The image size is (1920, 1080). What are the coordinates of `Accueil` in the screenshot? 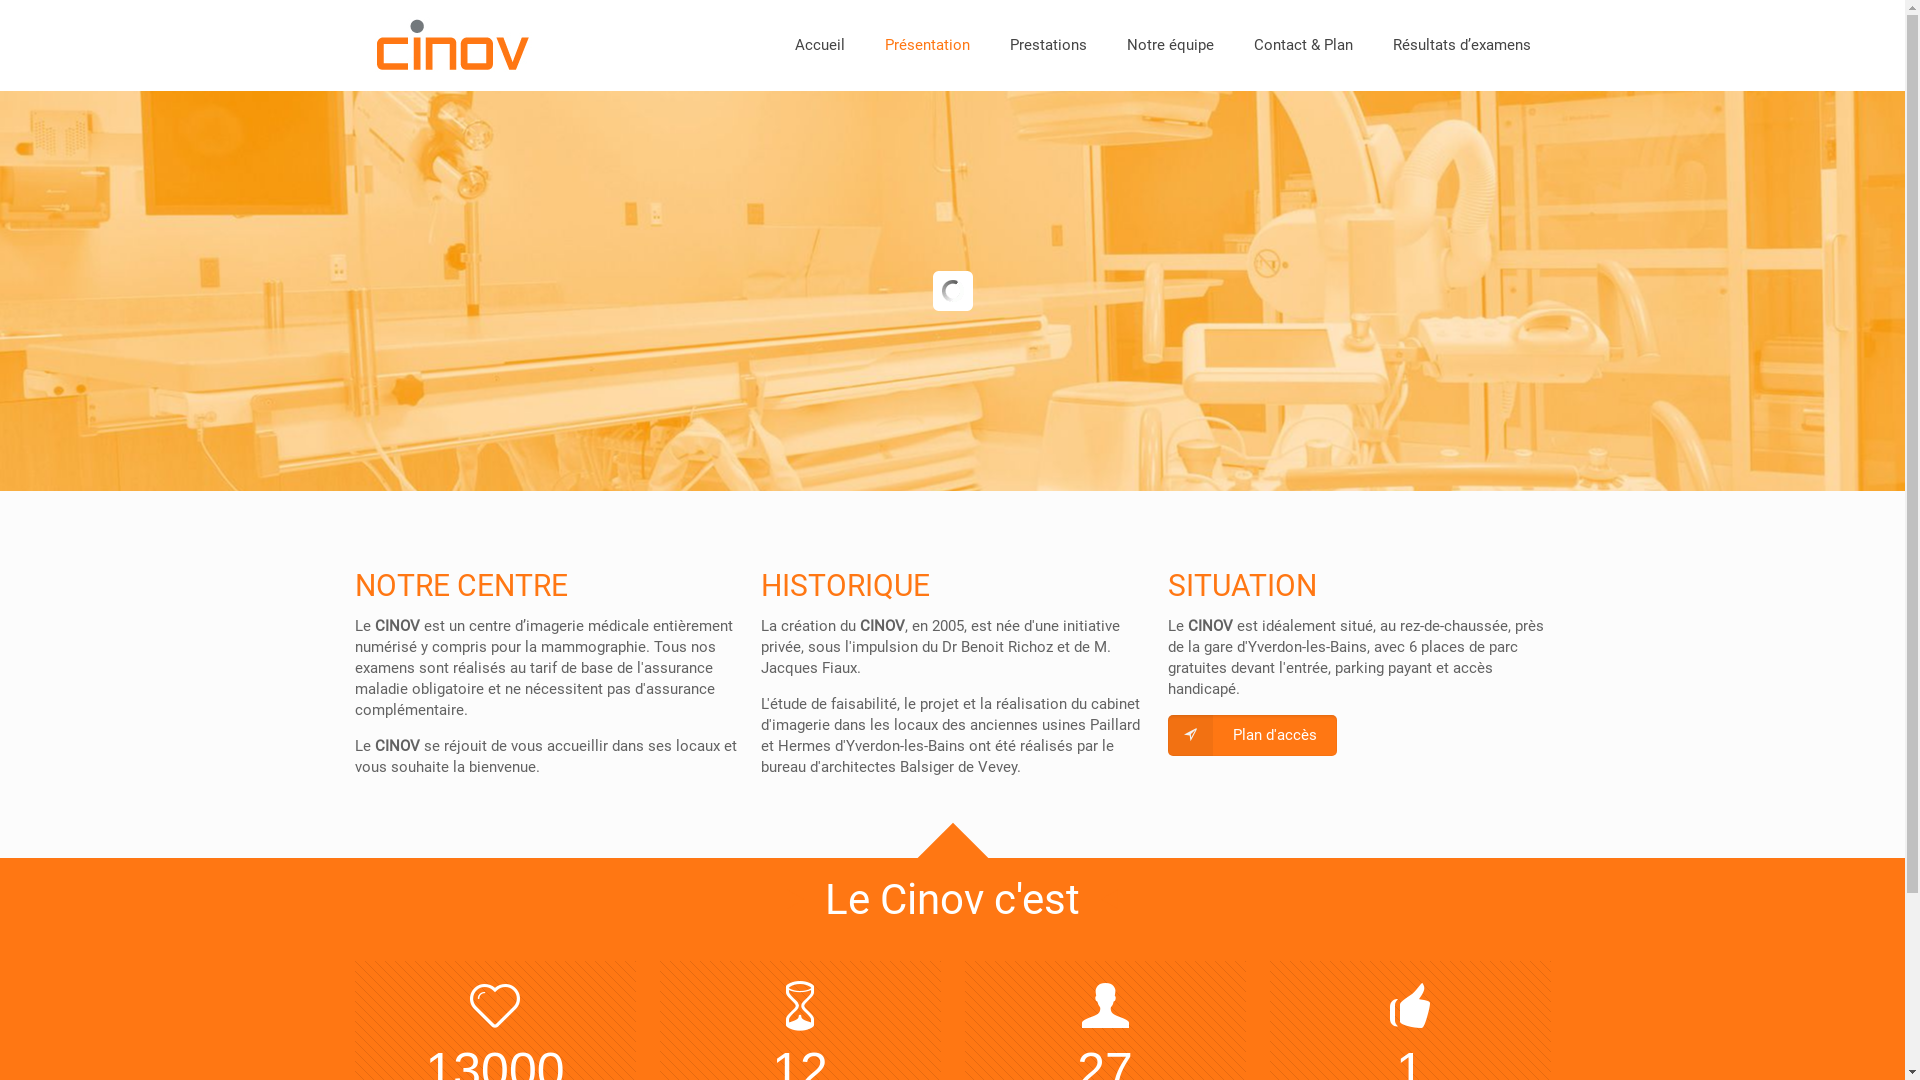 It's located at (819, 45).